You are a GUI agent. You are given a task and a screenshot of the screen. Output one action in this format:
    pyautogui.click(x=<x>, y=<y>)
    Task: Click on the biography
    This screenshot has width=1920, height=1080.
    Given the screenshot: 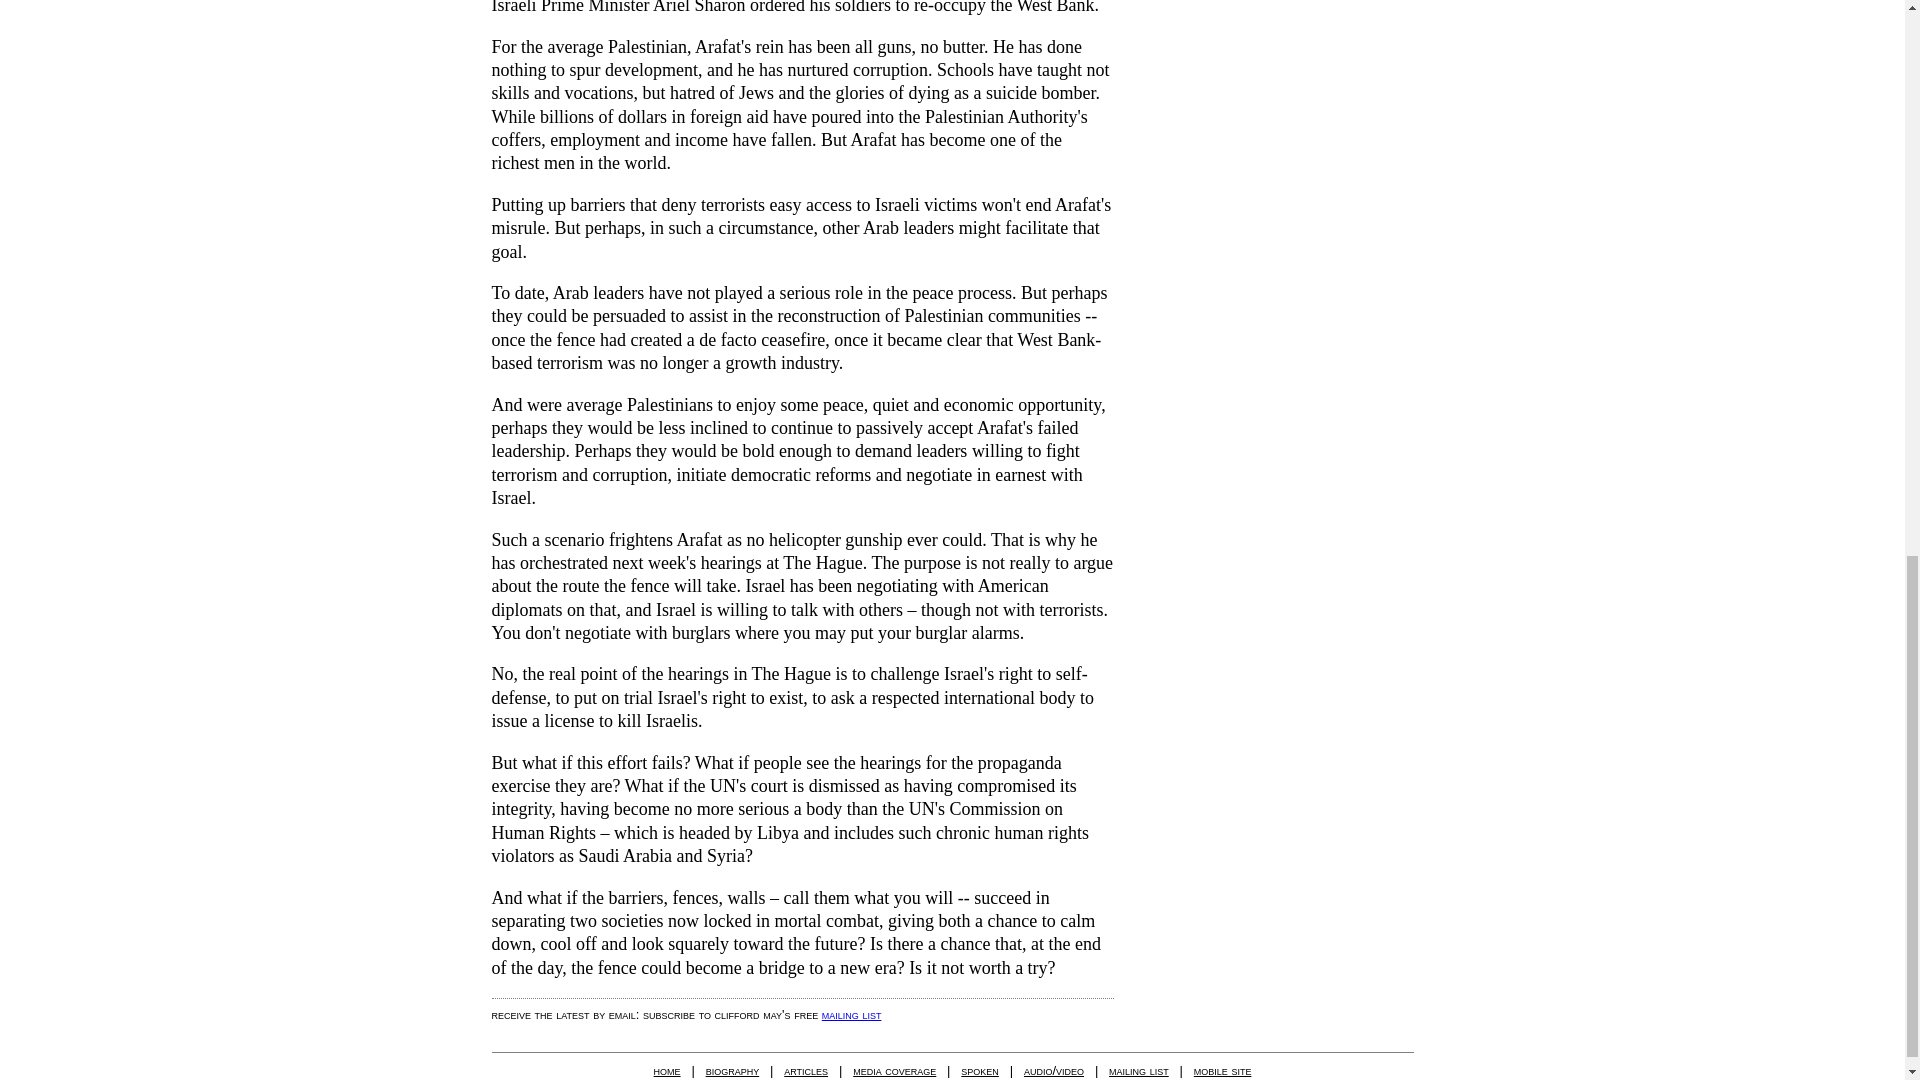 What is the action you would take?
    pyautogui.click(x=733, y=1070)
    